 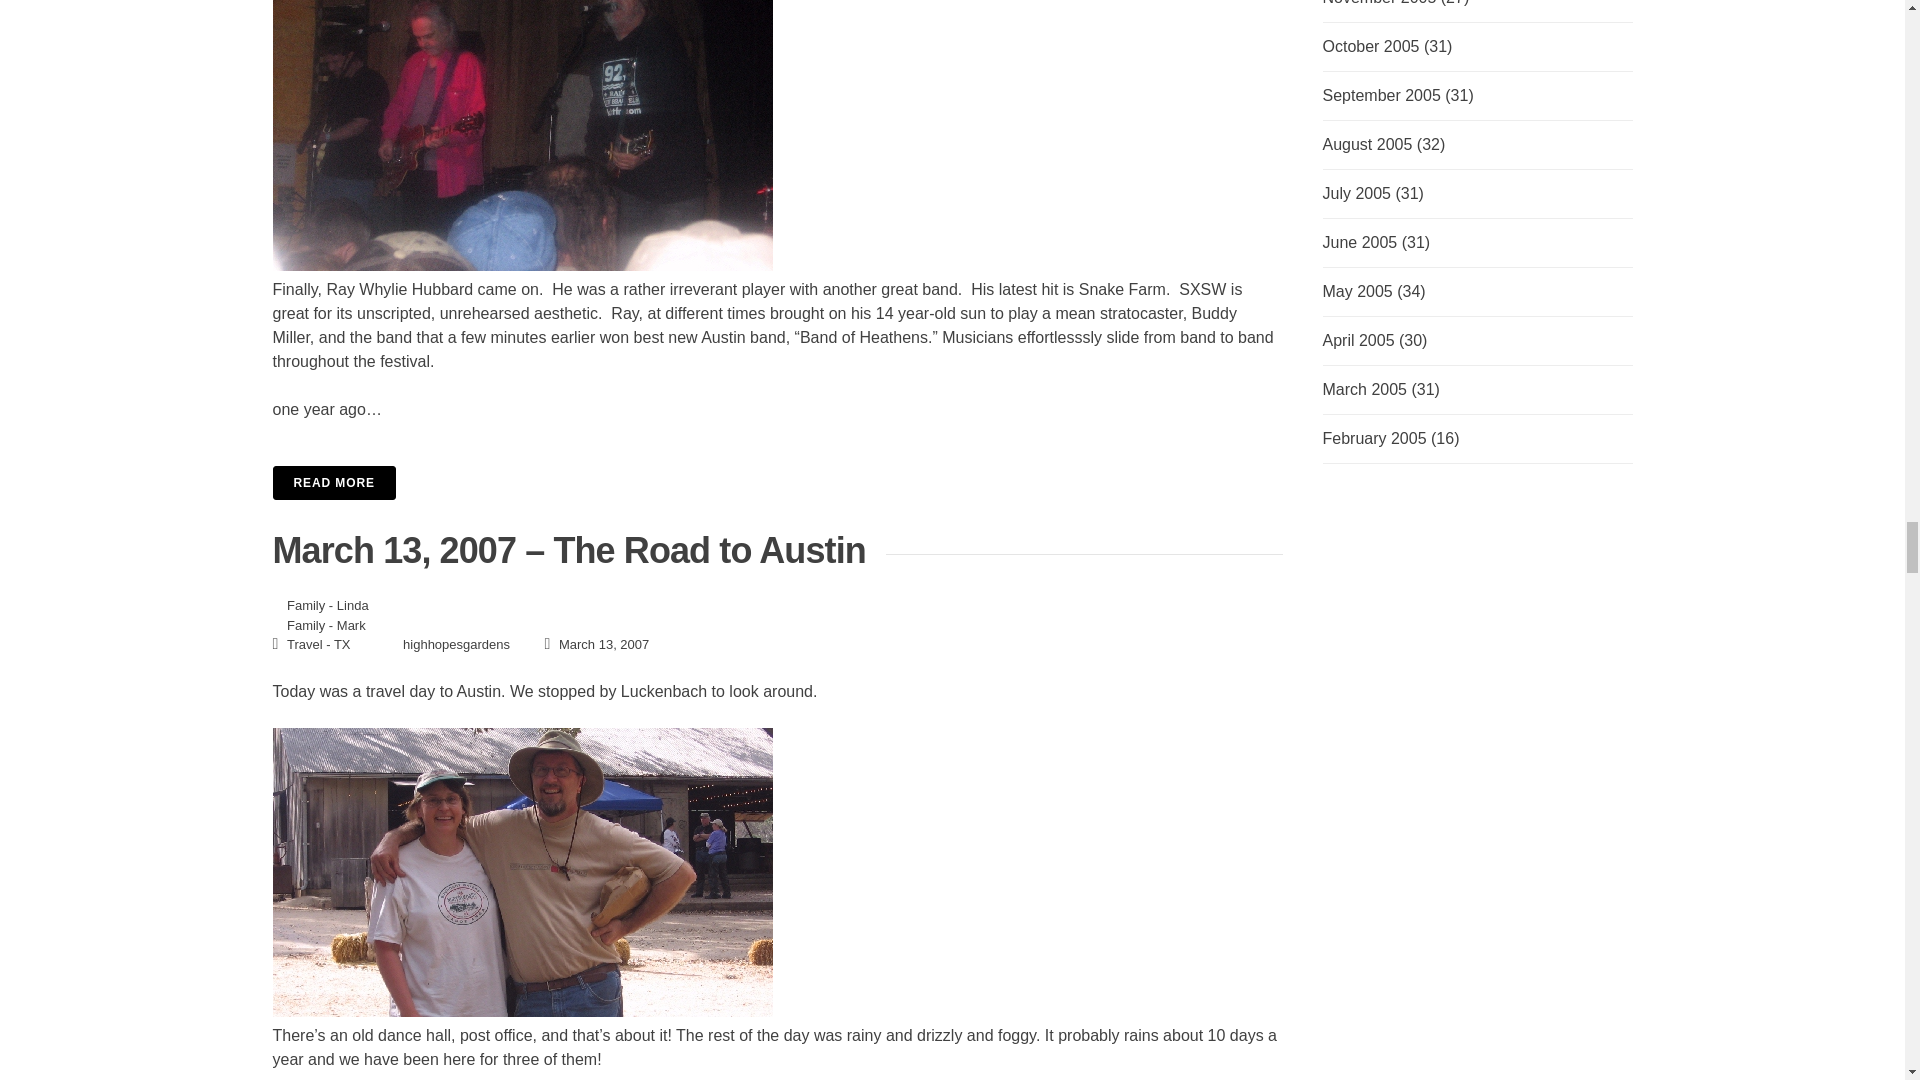 What do you see at coordinates (777, 482) in the screenshot?
I see `READ MORE` at bounding box center [777, 482].